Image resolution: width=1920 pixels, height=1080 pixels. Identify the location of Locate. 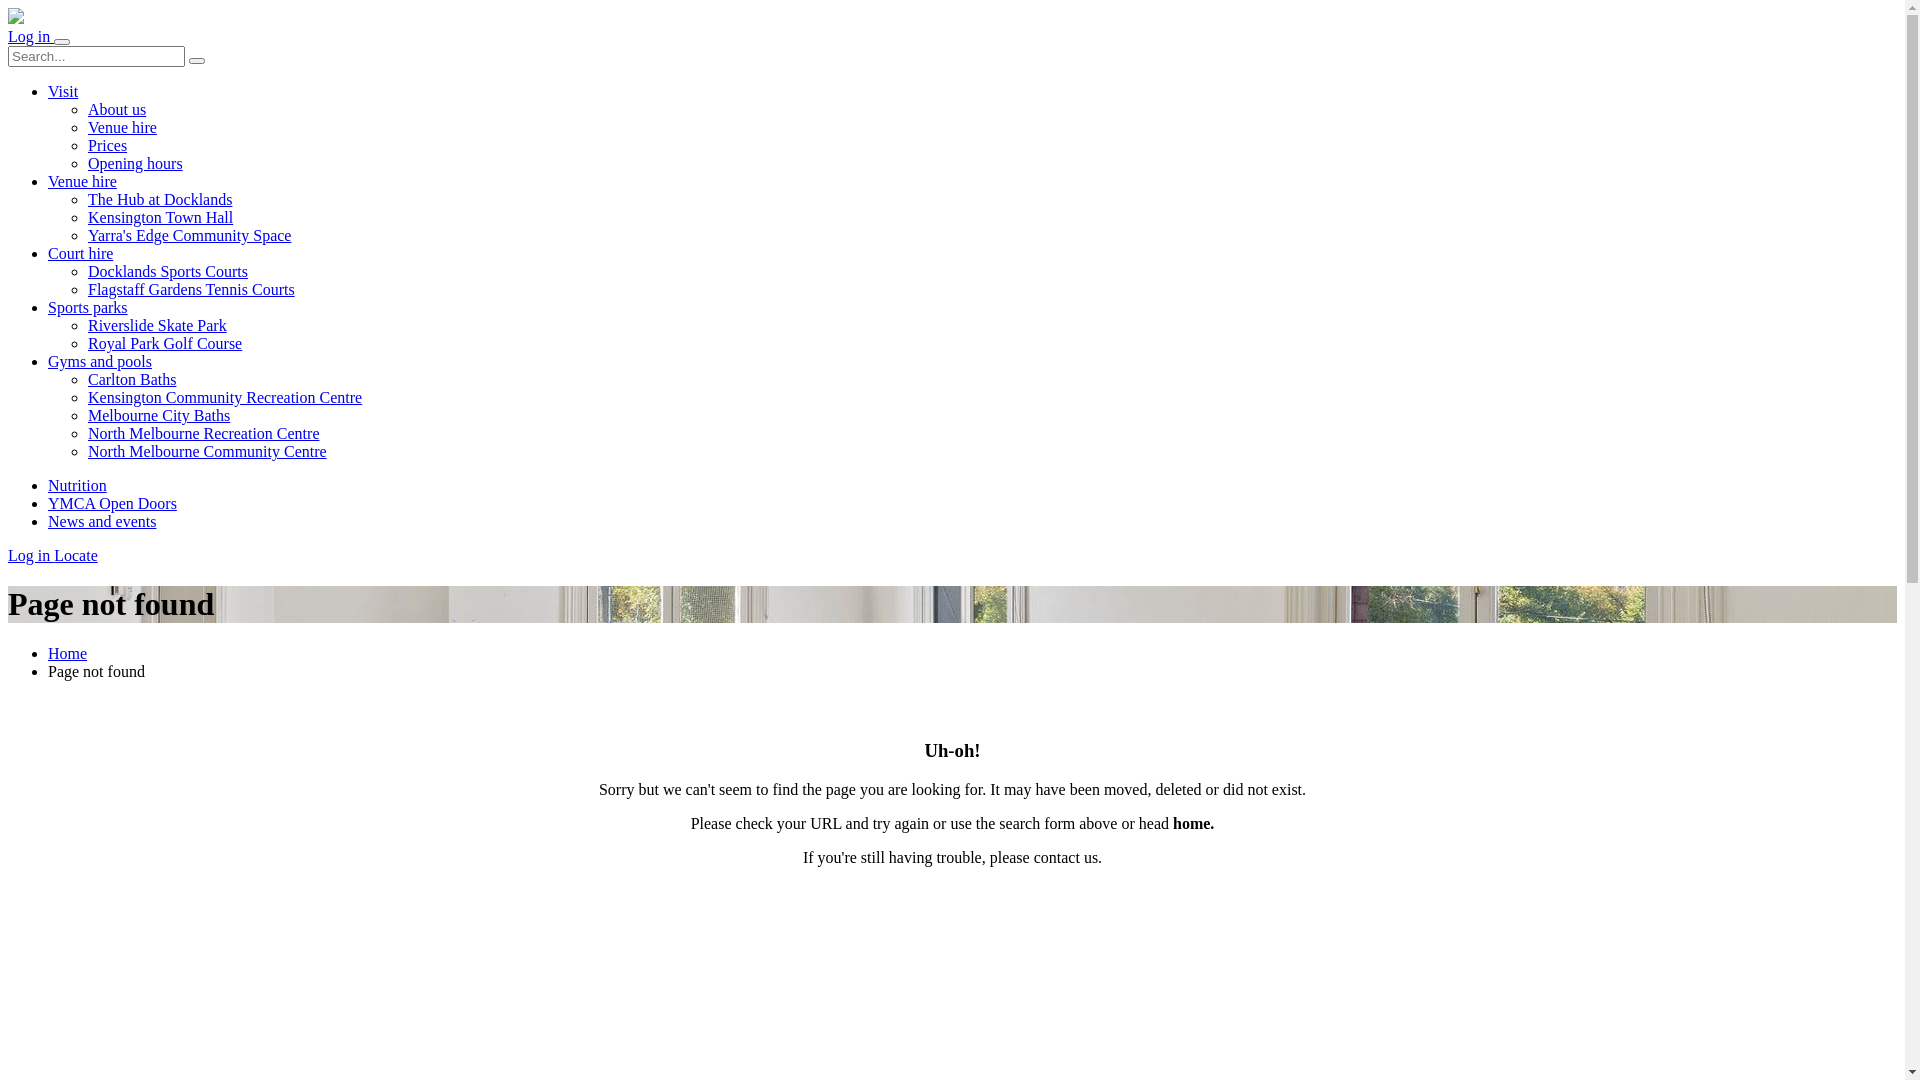
(76, 556).